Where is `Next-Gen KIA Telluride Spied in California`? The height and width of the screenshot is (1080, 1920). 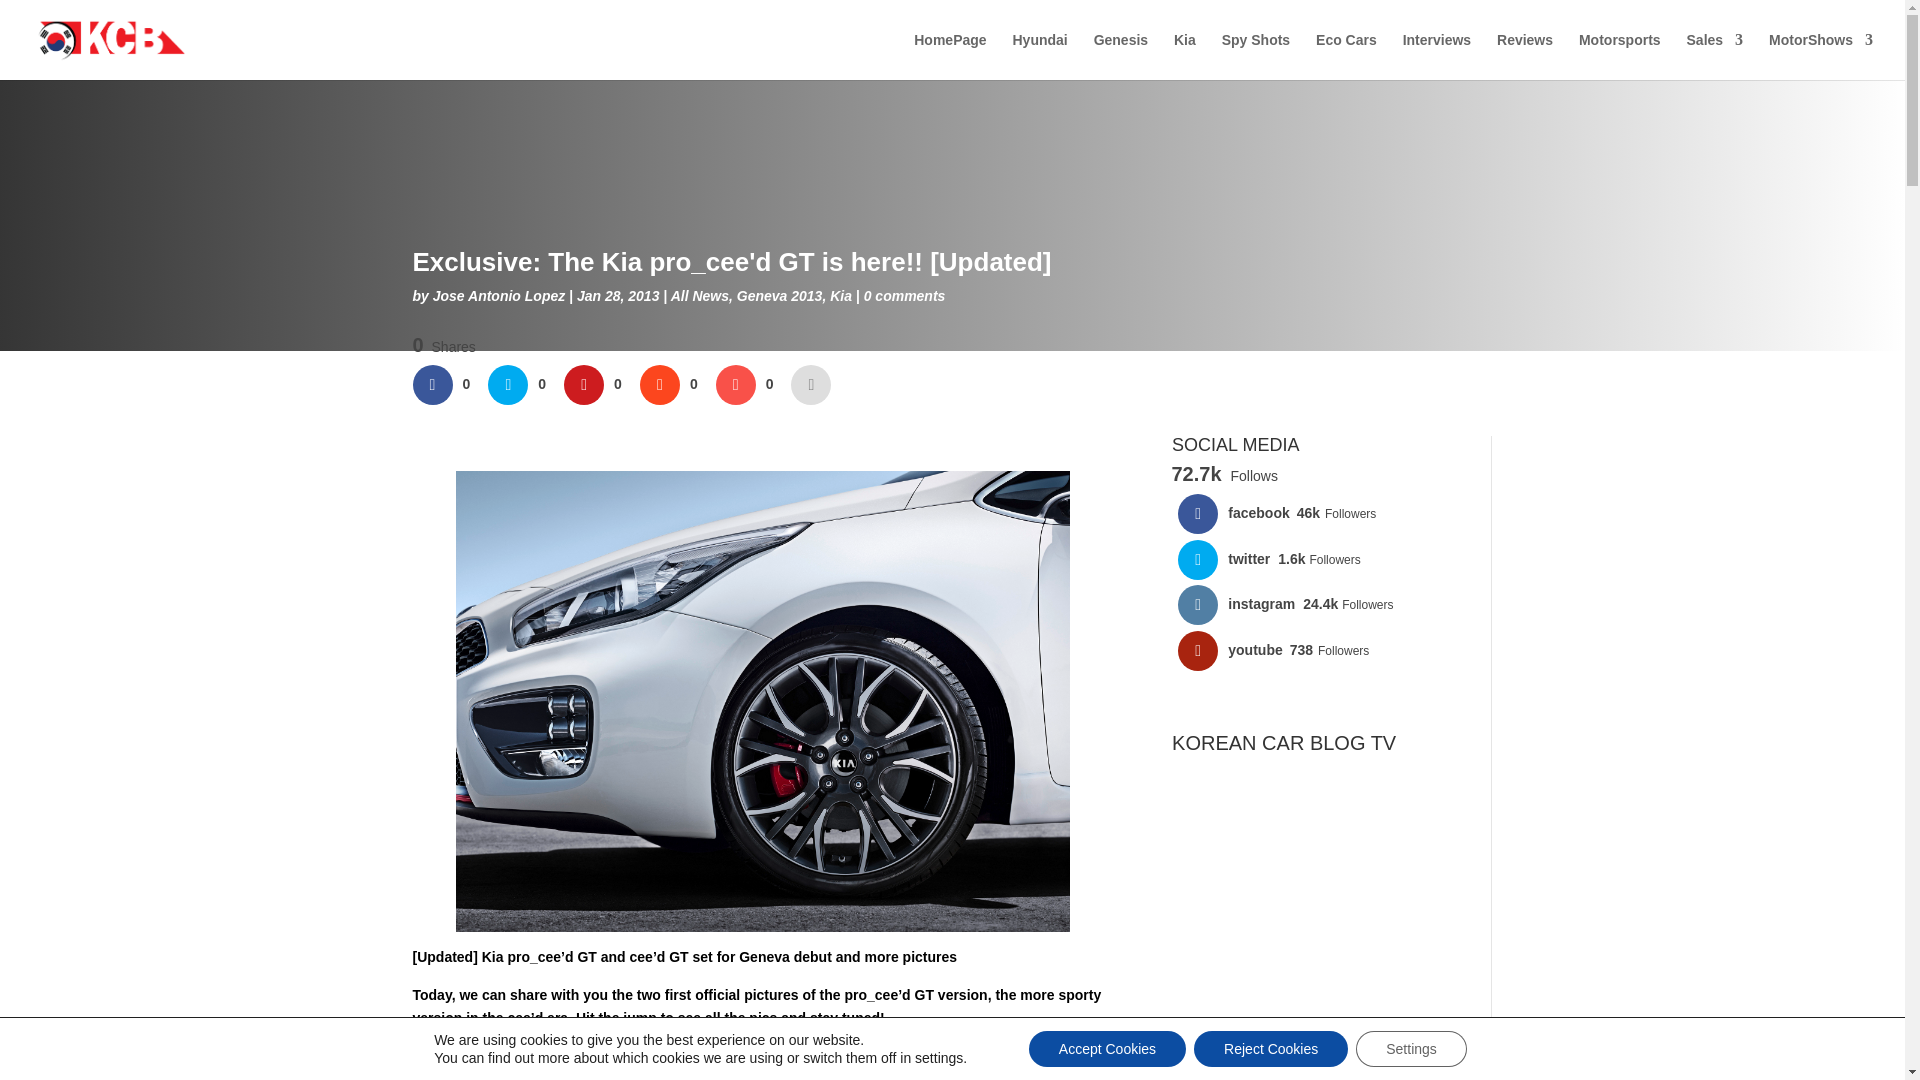
Next-Gen KIA Telluride Spied in California is located at coordinates (1316, 948).